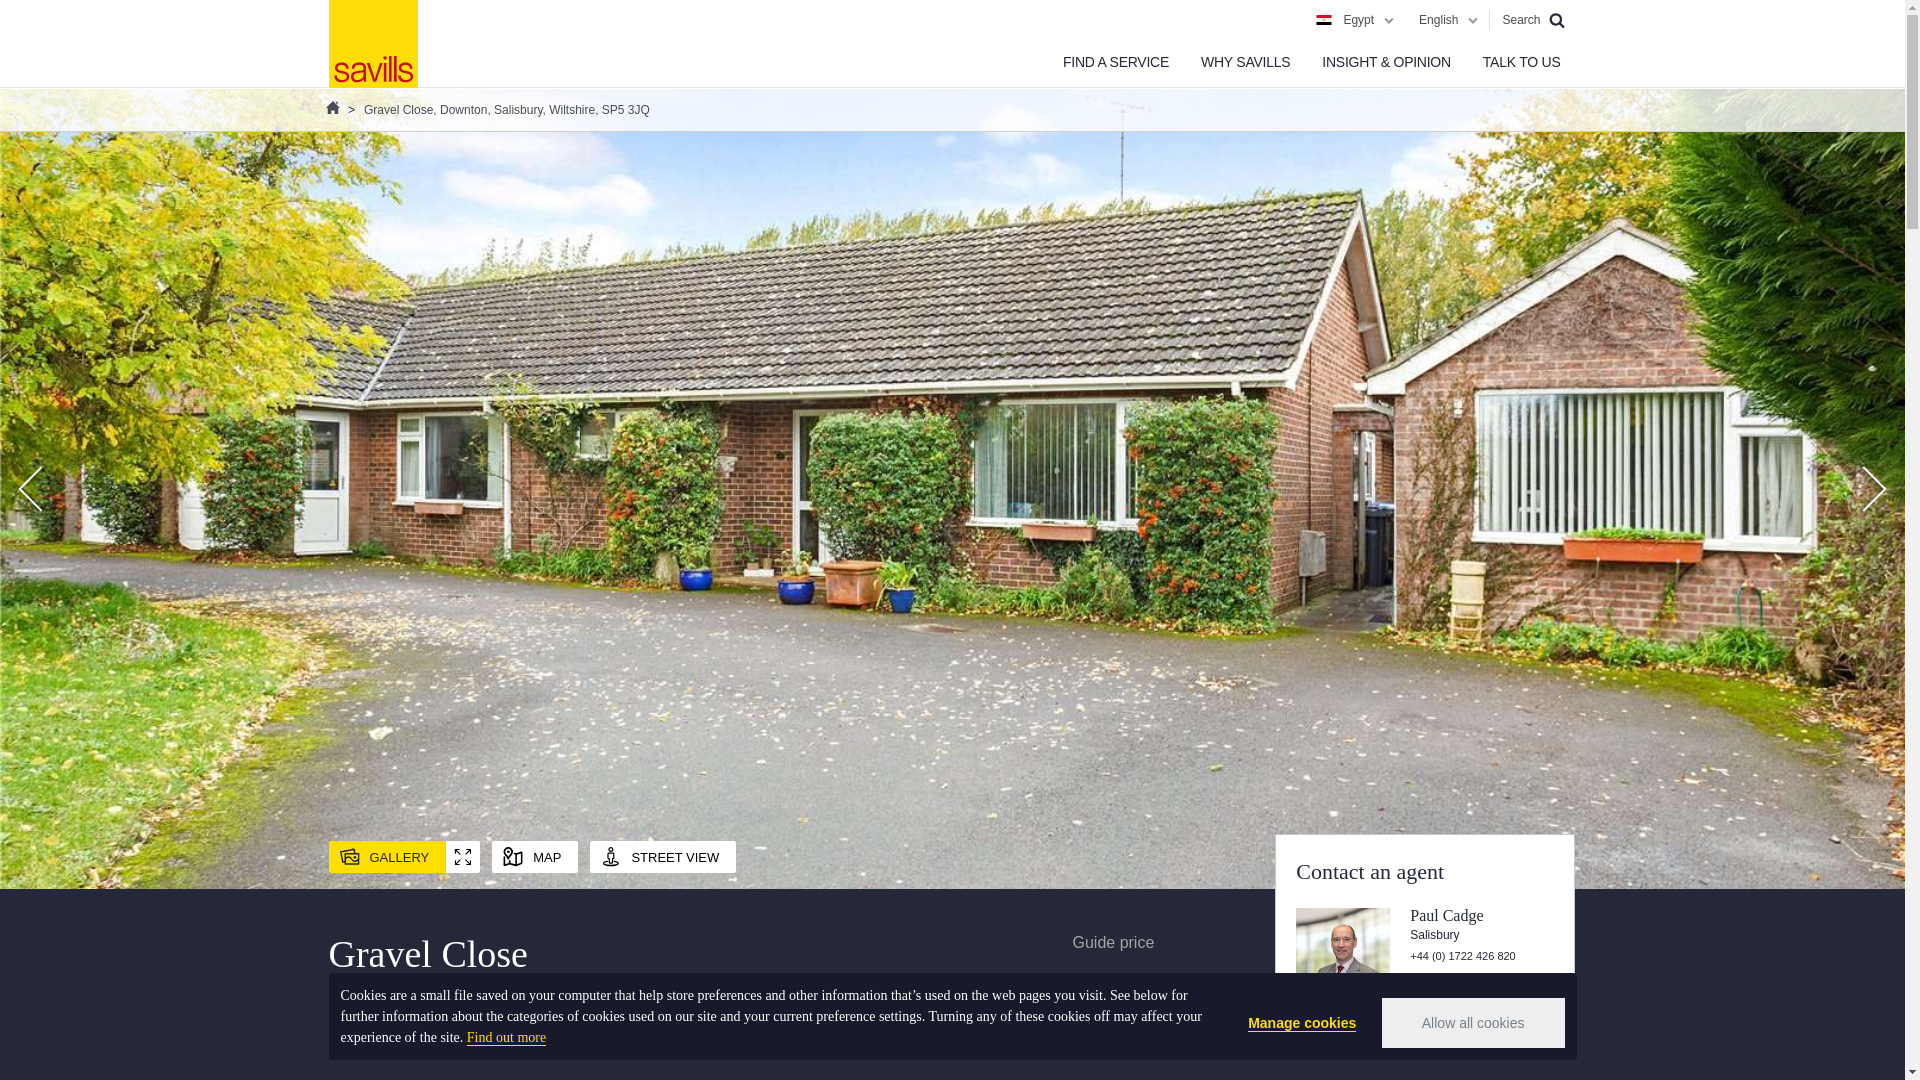 The height and width of the screenshot is (1080, 1920). What do you see at coordinates (1473, 1022) in the screenshot?
I see `Allow all cookies` at bounding box center [1473, 1022].